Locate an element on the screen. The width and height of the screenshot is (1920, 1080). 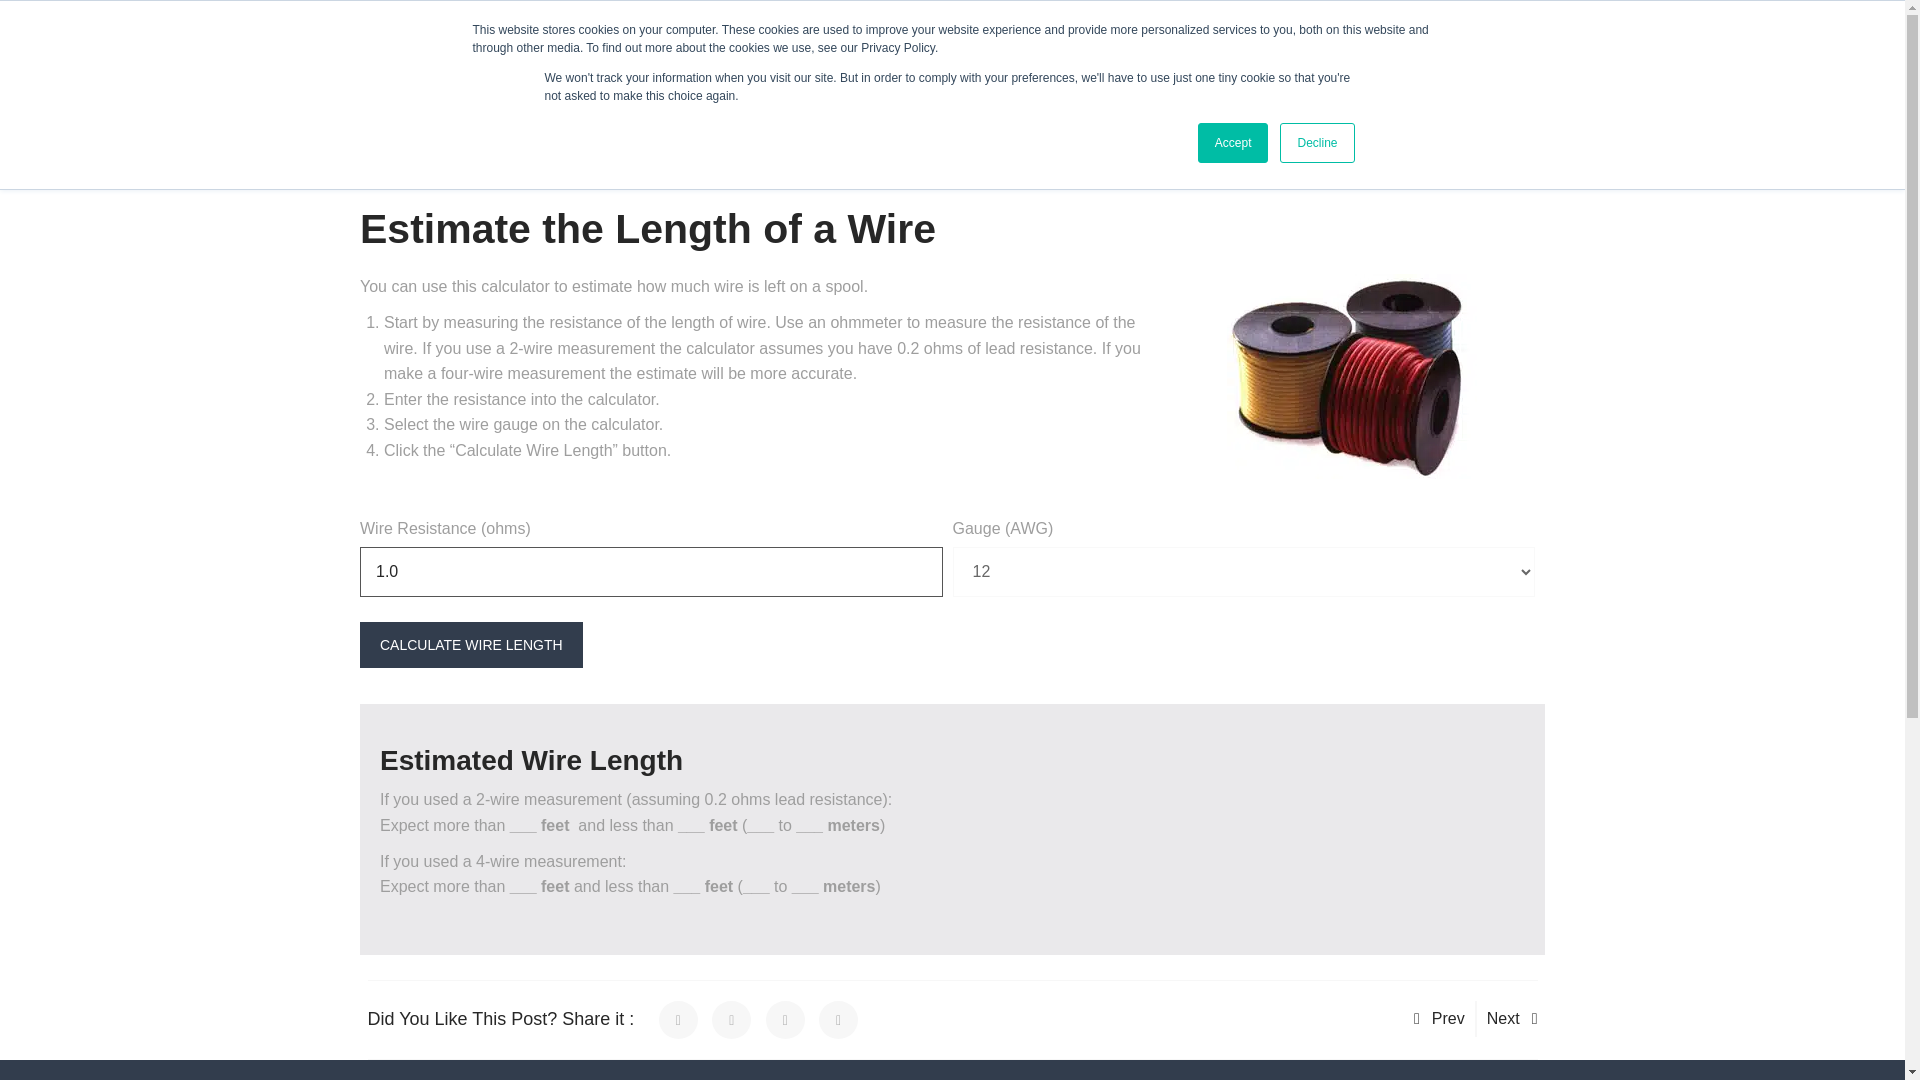
Events is located at coordinates (487, 25).